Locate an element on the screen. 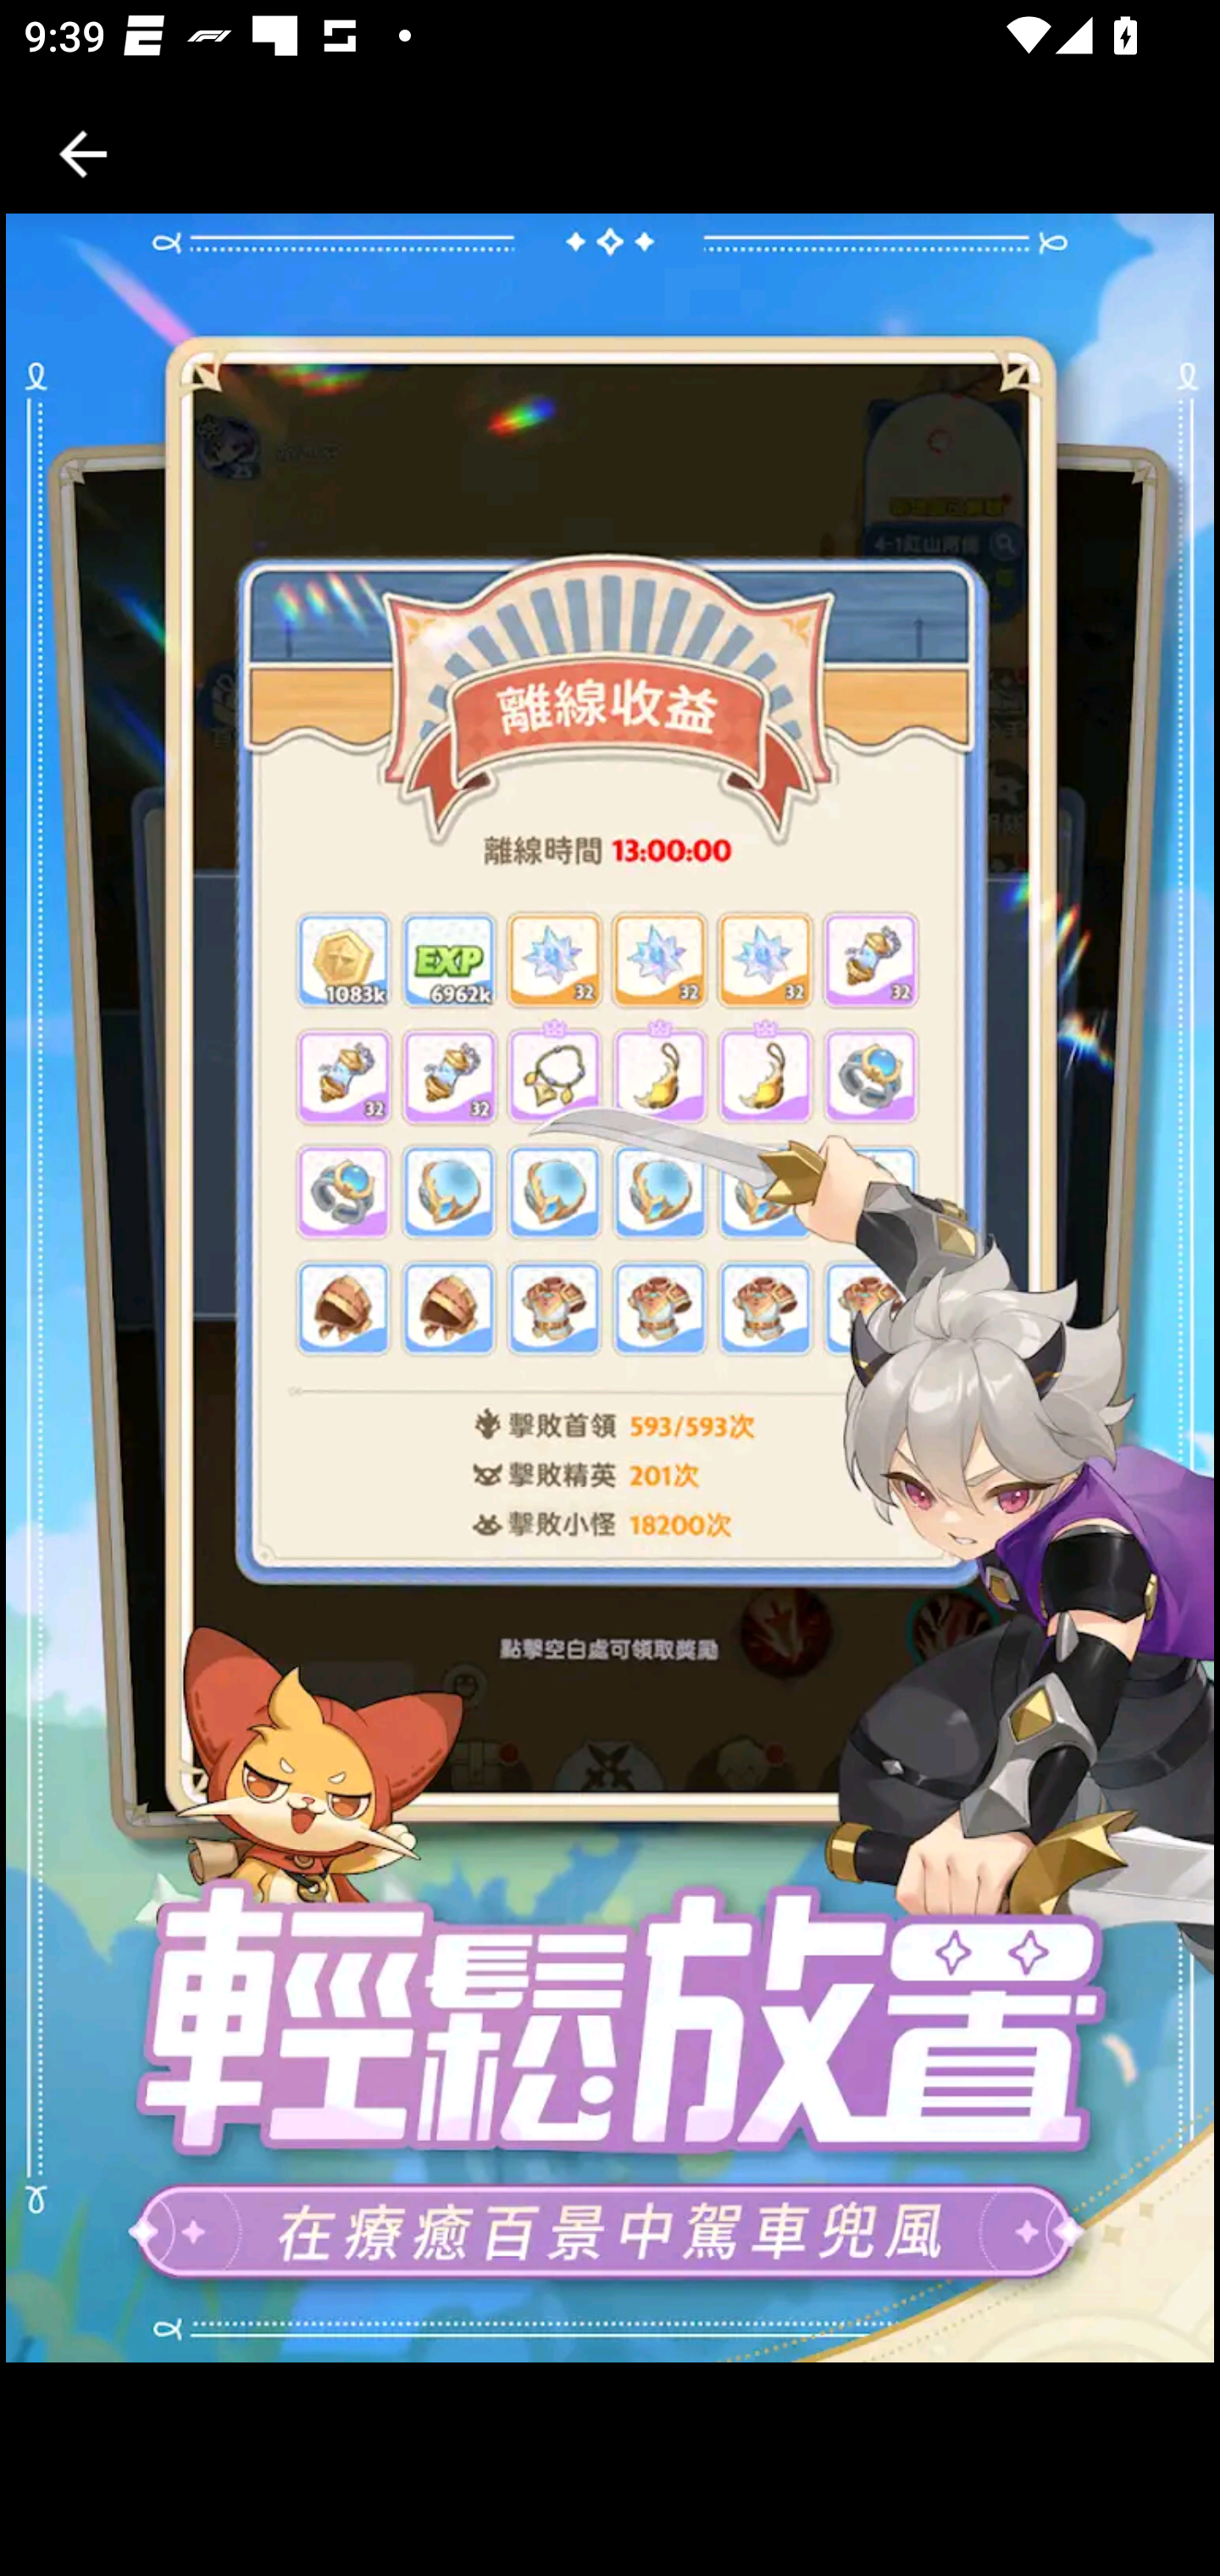 The height and width of the screenshot is (2576, 1220). Back is located at coordinates (83, 154).